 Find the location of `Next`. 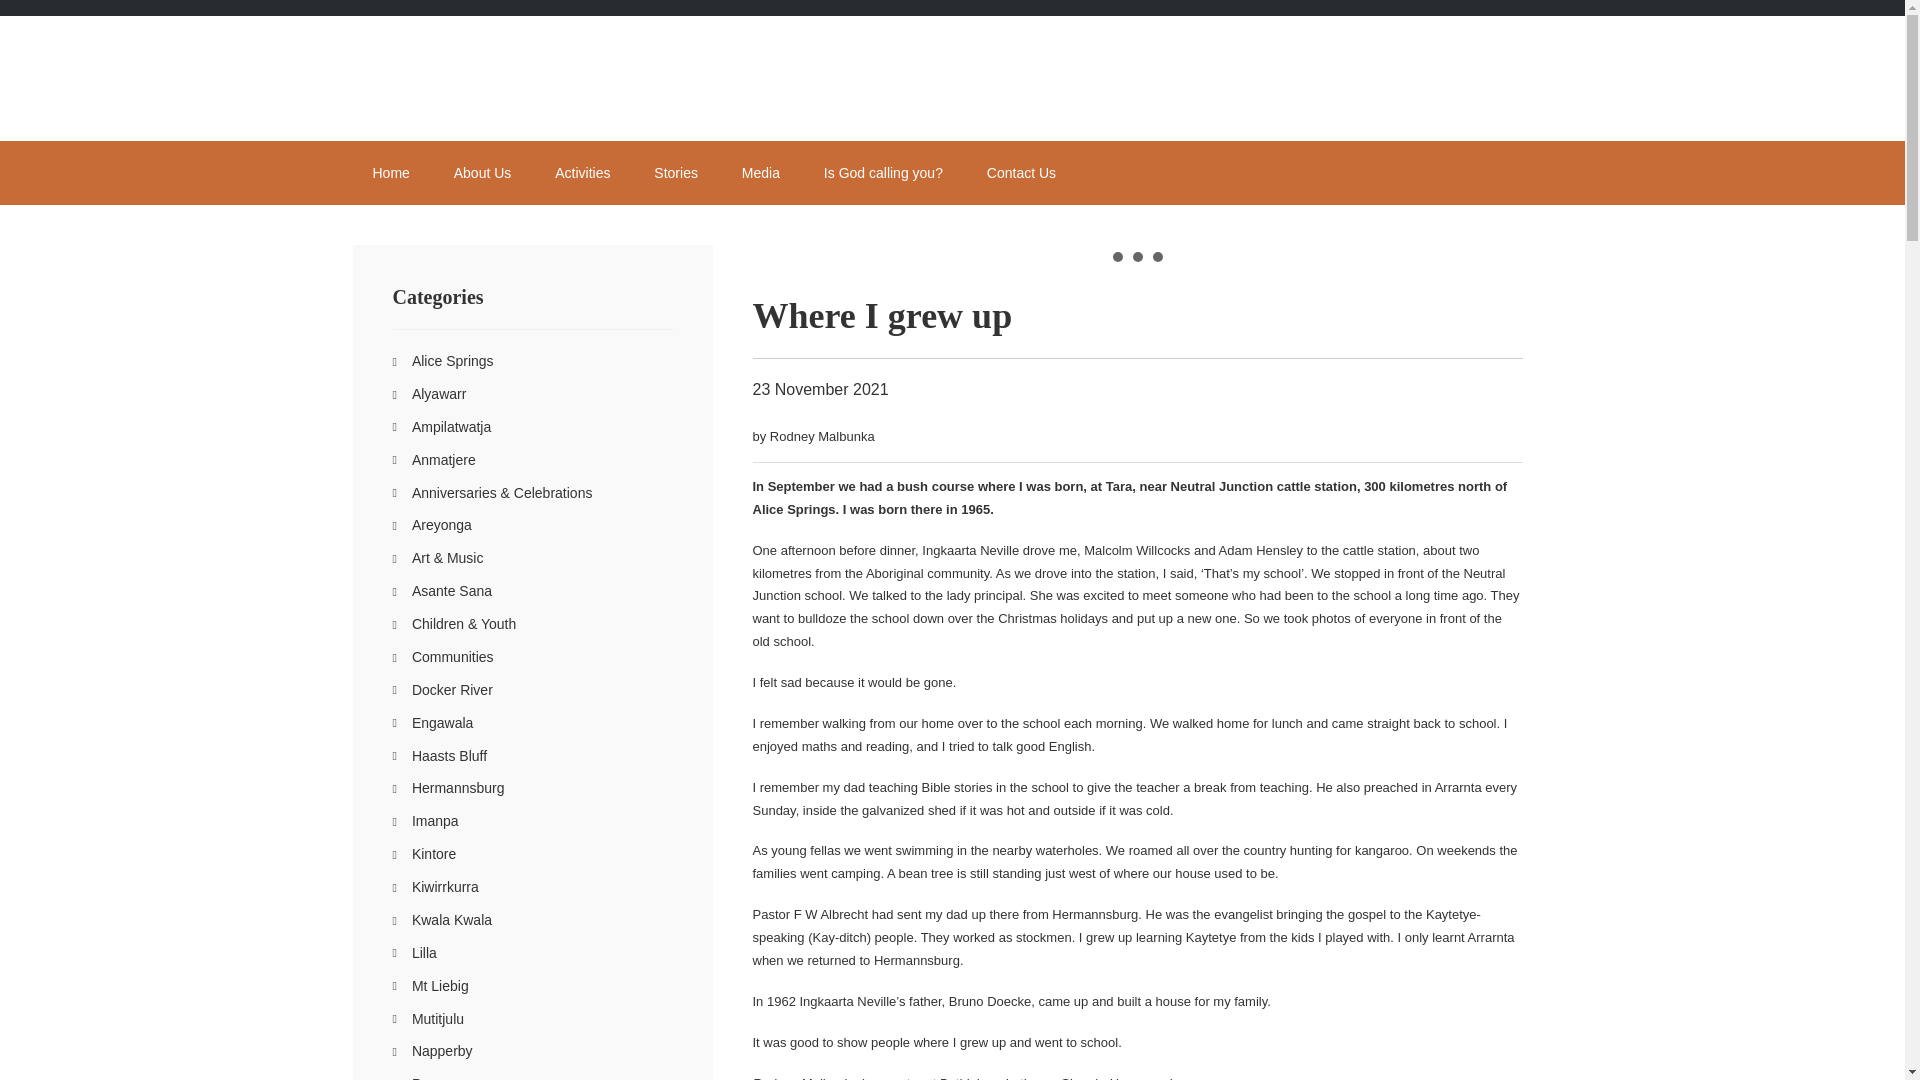

Next is located at coordinates (1496, 244).